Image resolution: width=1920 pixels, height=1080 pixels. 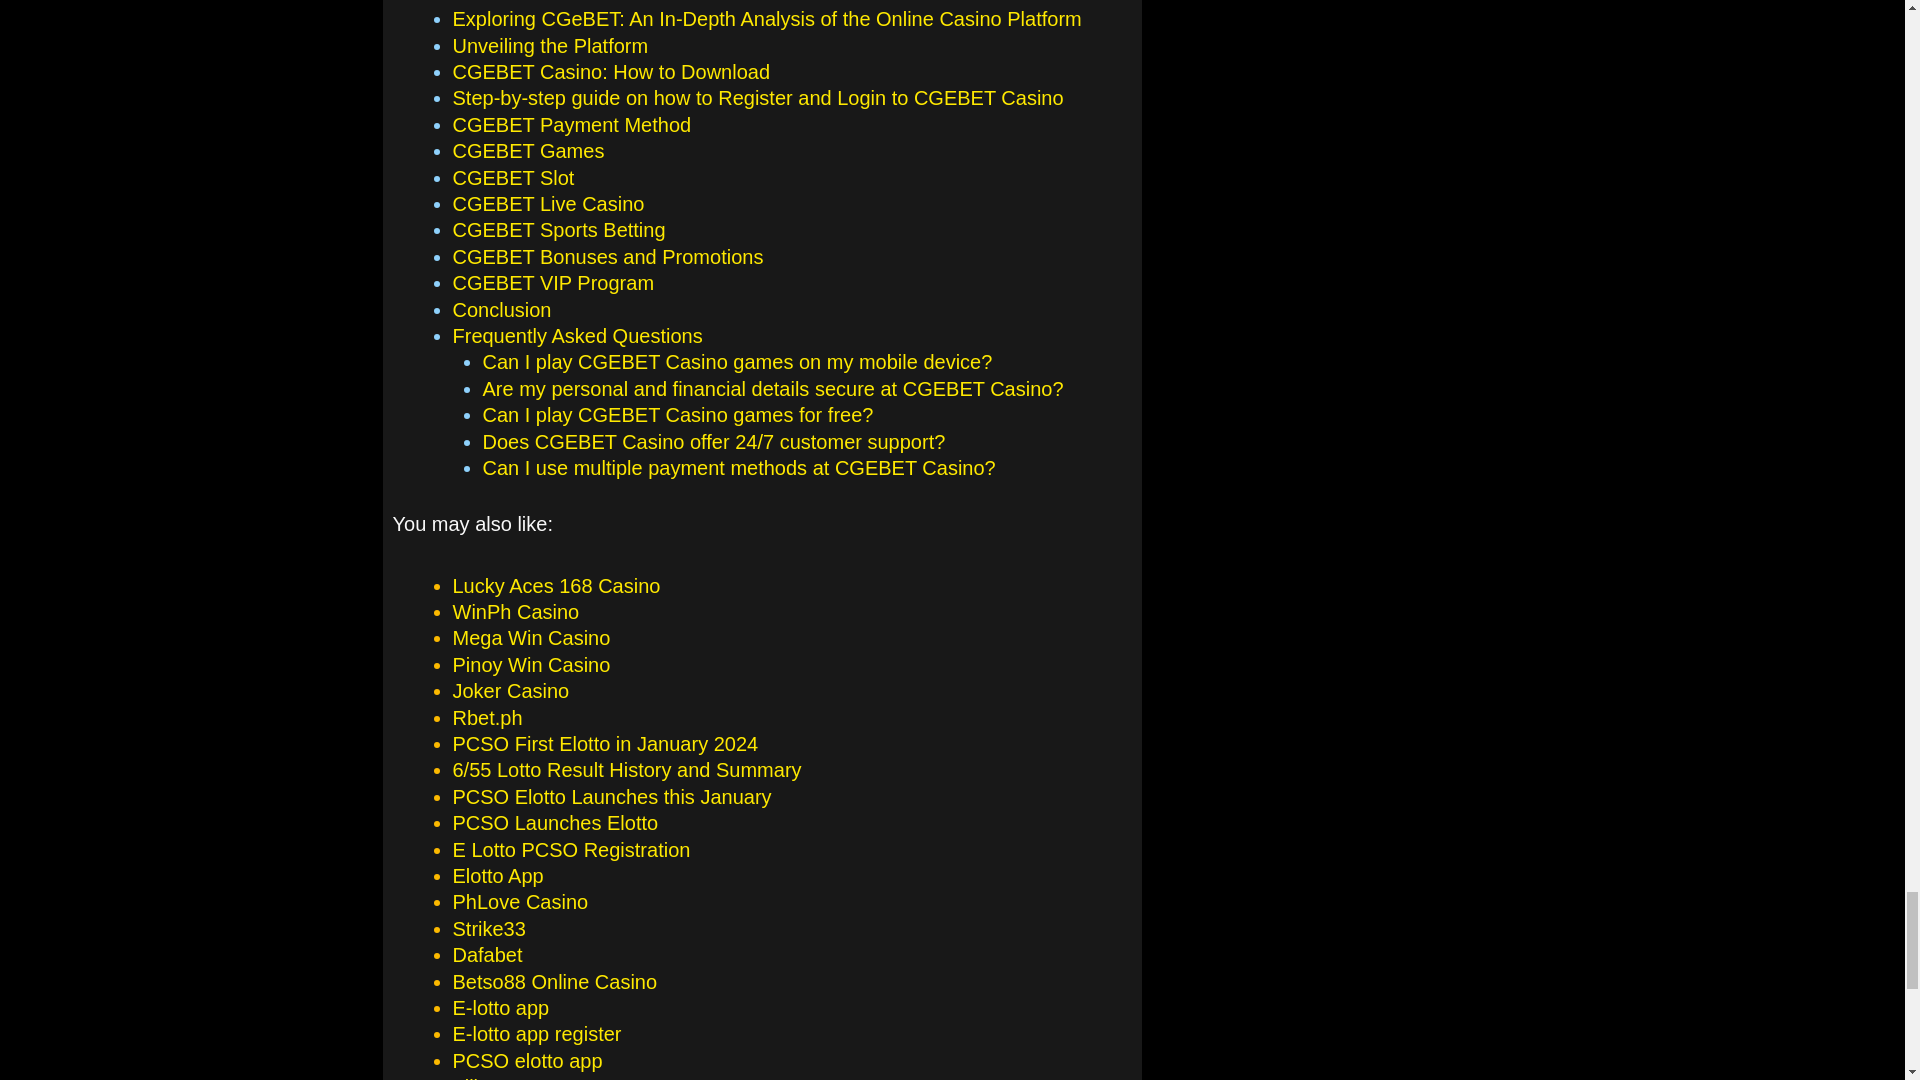 I want to click on CGEBET VIP Program, so click(x=552, y=282).